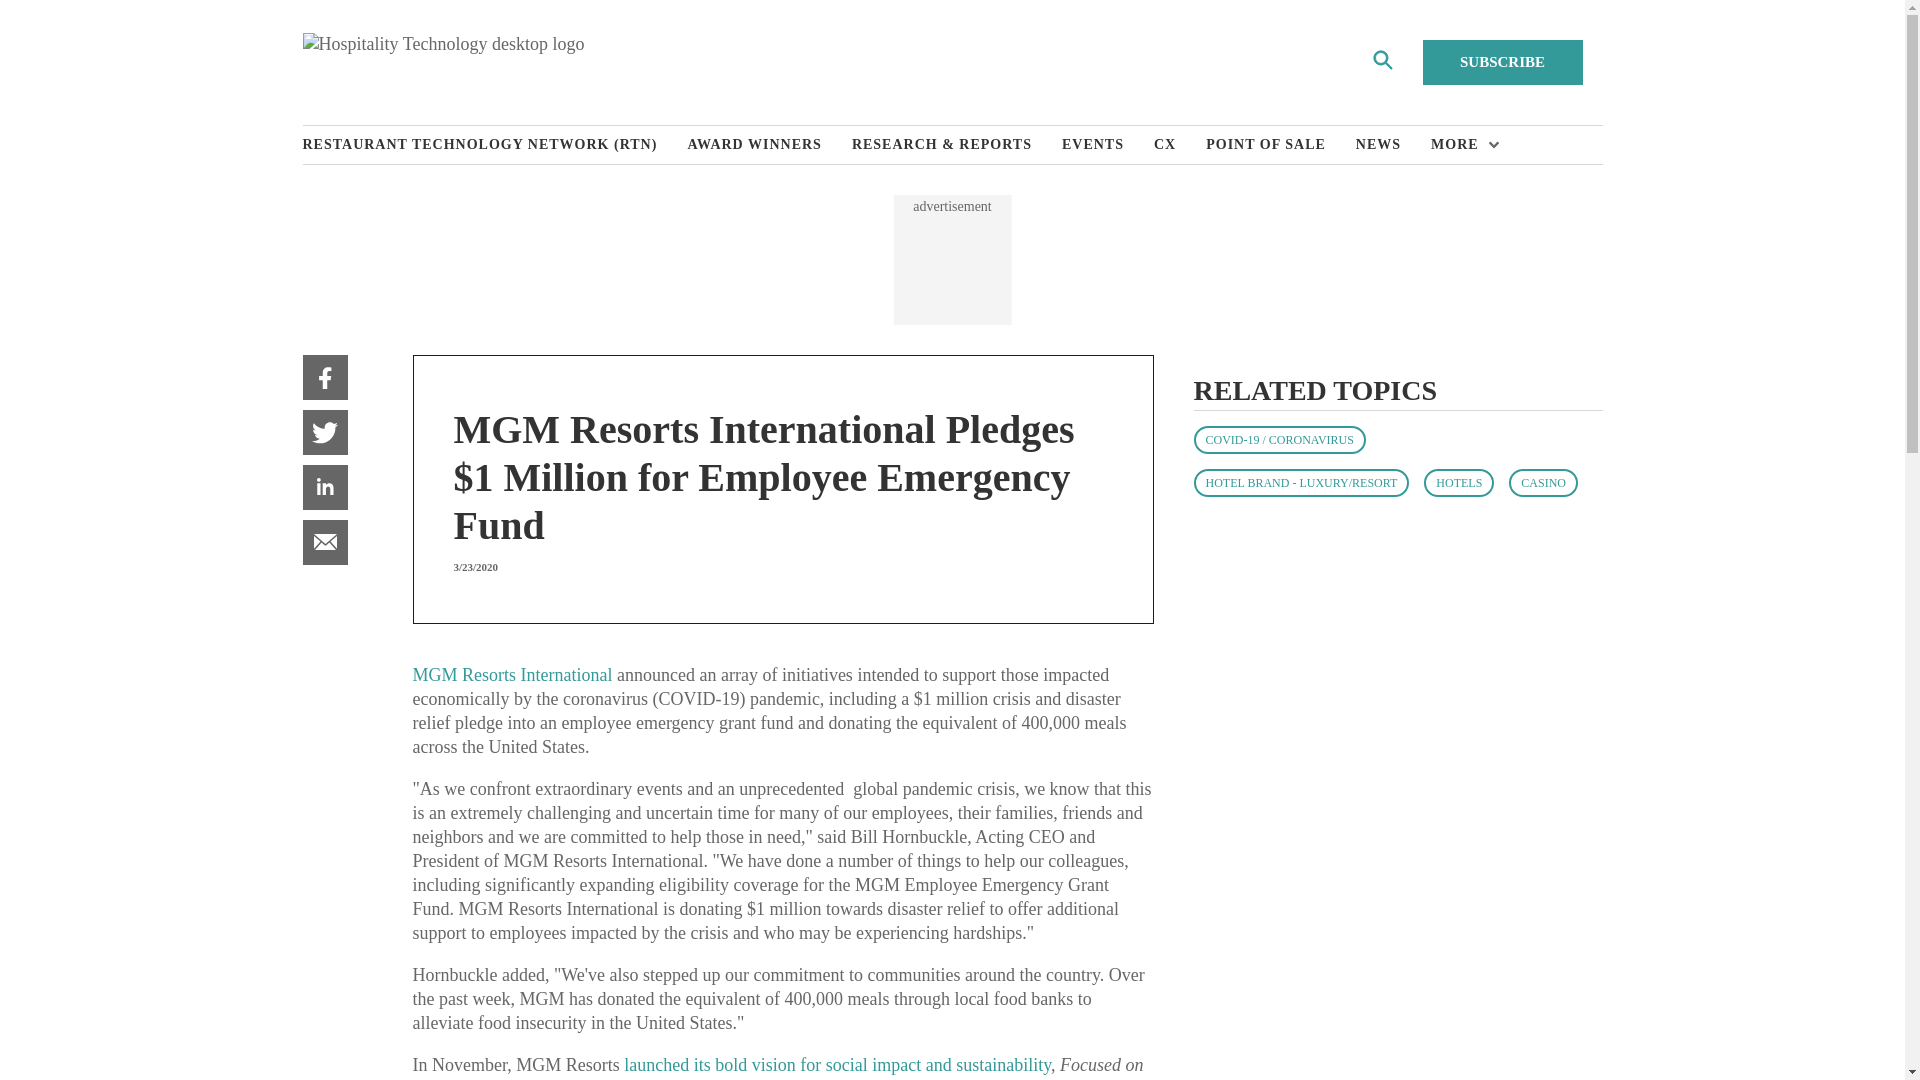  Describe the element at coordinates (1460, 145) in the screenshot. I see `MORE` at that location.